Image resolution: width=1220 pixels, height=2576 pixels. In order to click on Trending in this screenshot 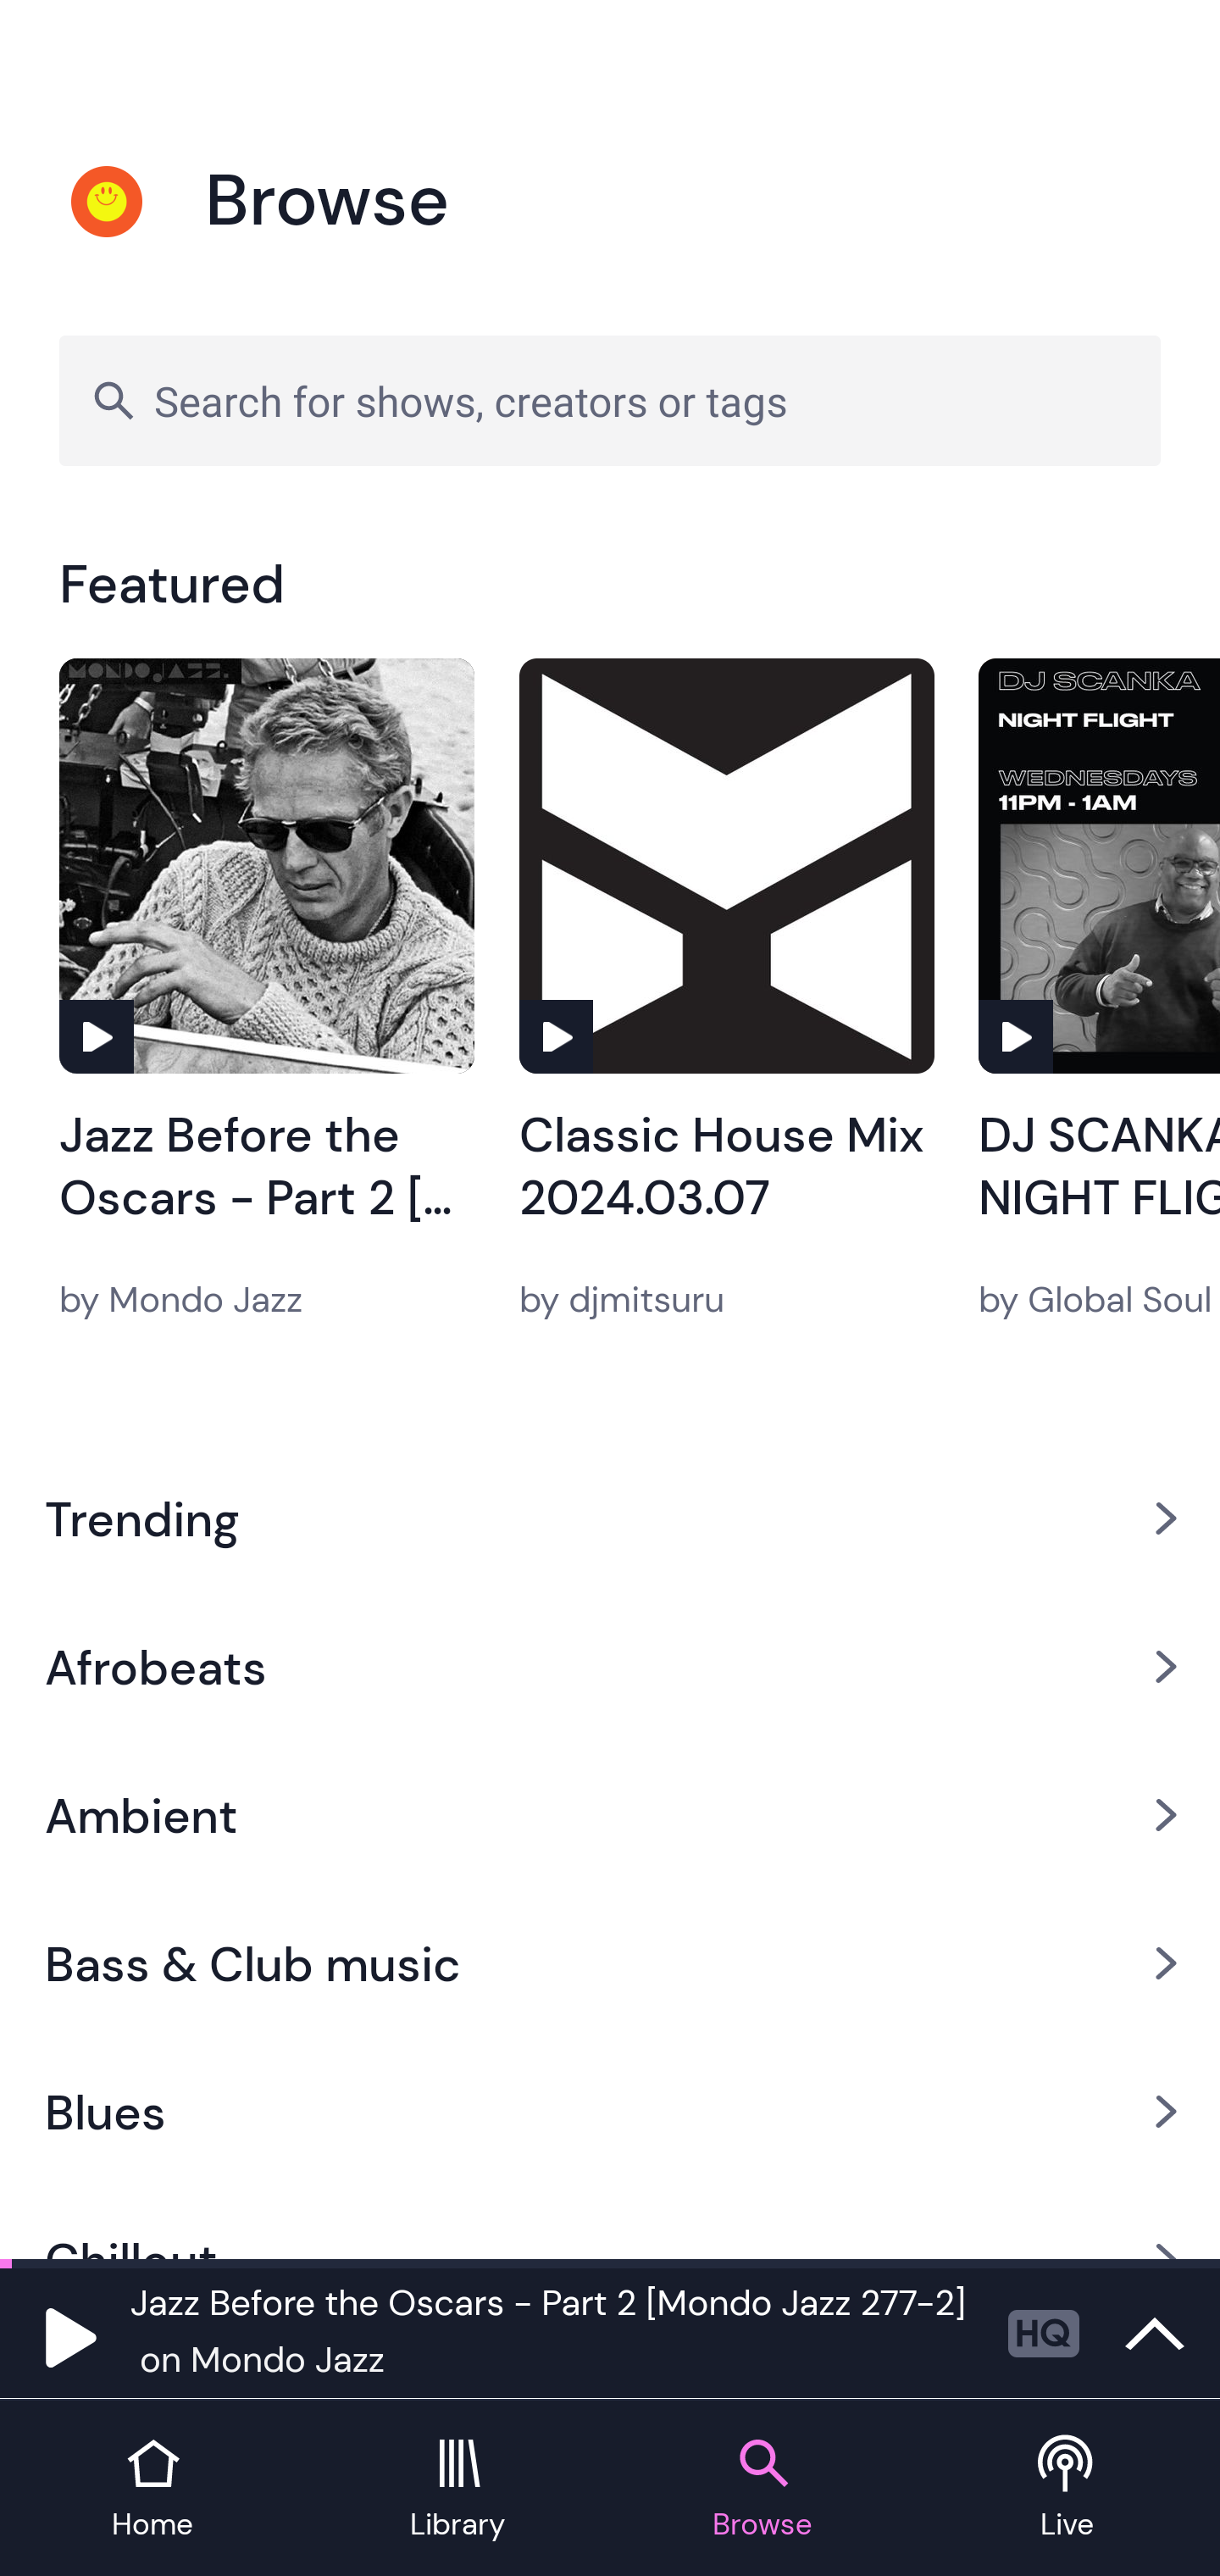, I will do `click(610, 1518)`.